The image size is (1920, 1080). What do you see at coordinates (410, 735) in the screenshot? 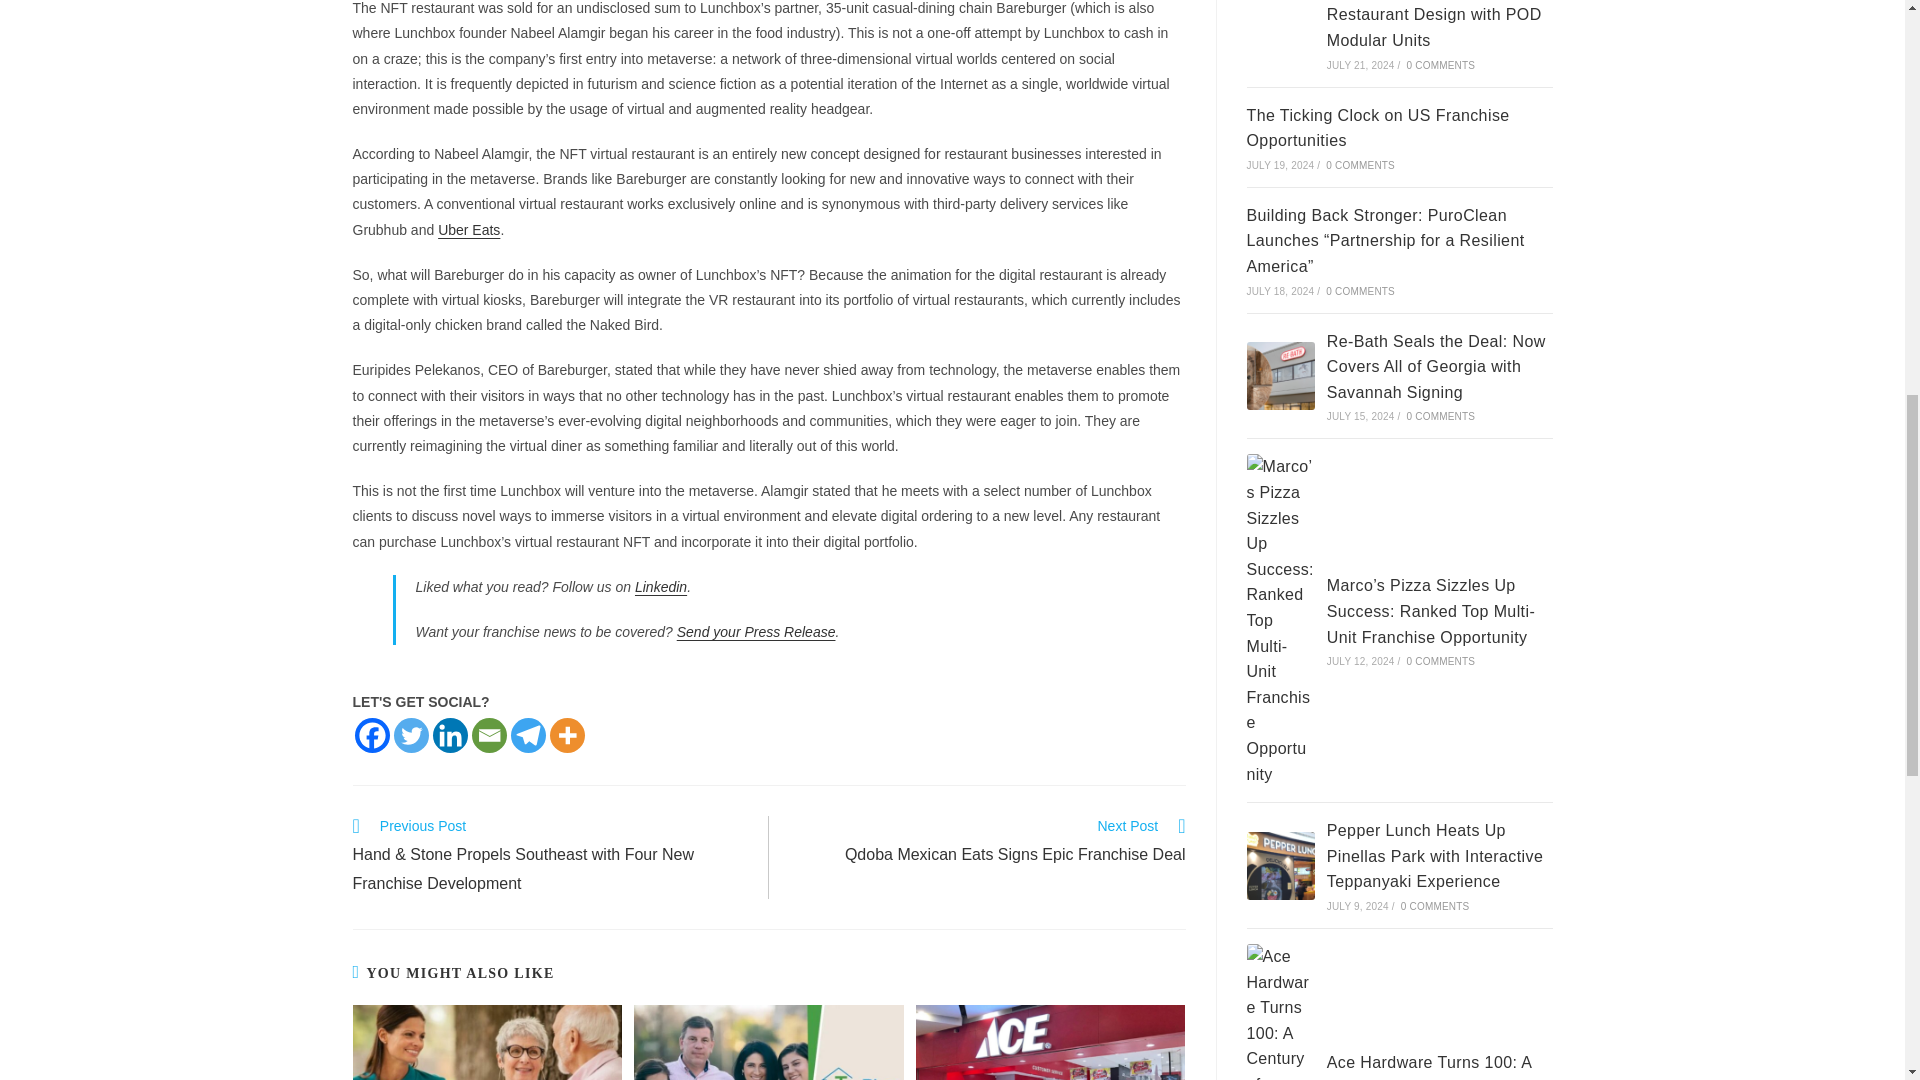
I see `More` at bounding box center [410, 735].